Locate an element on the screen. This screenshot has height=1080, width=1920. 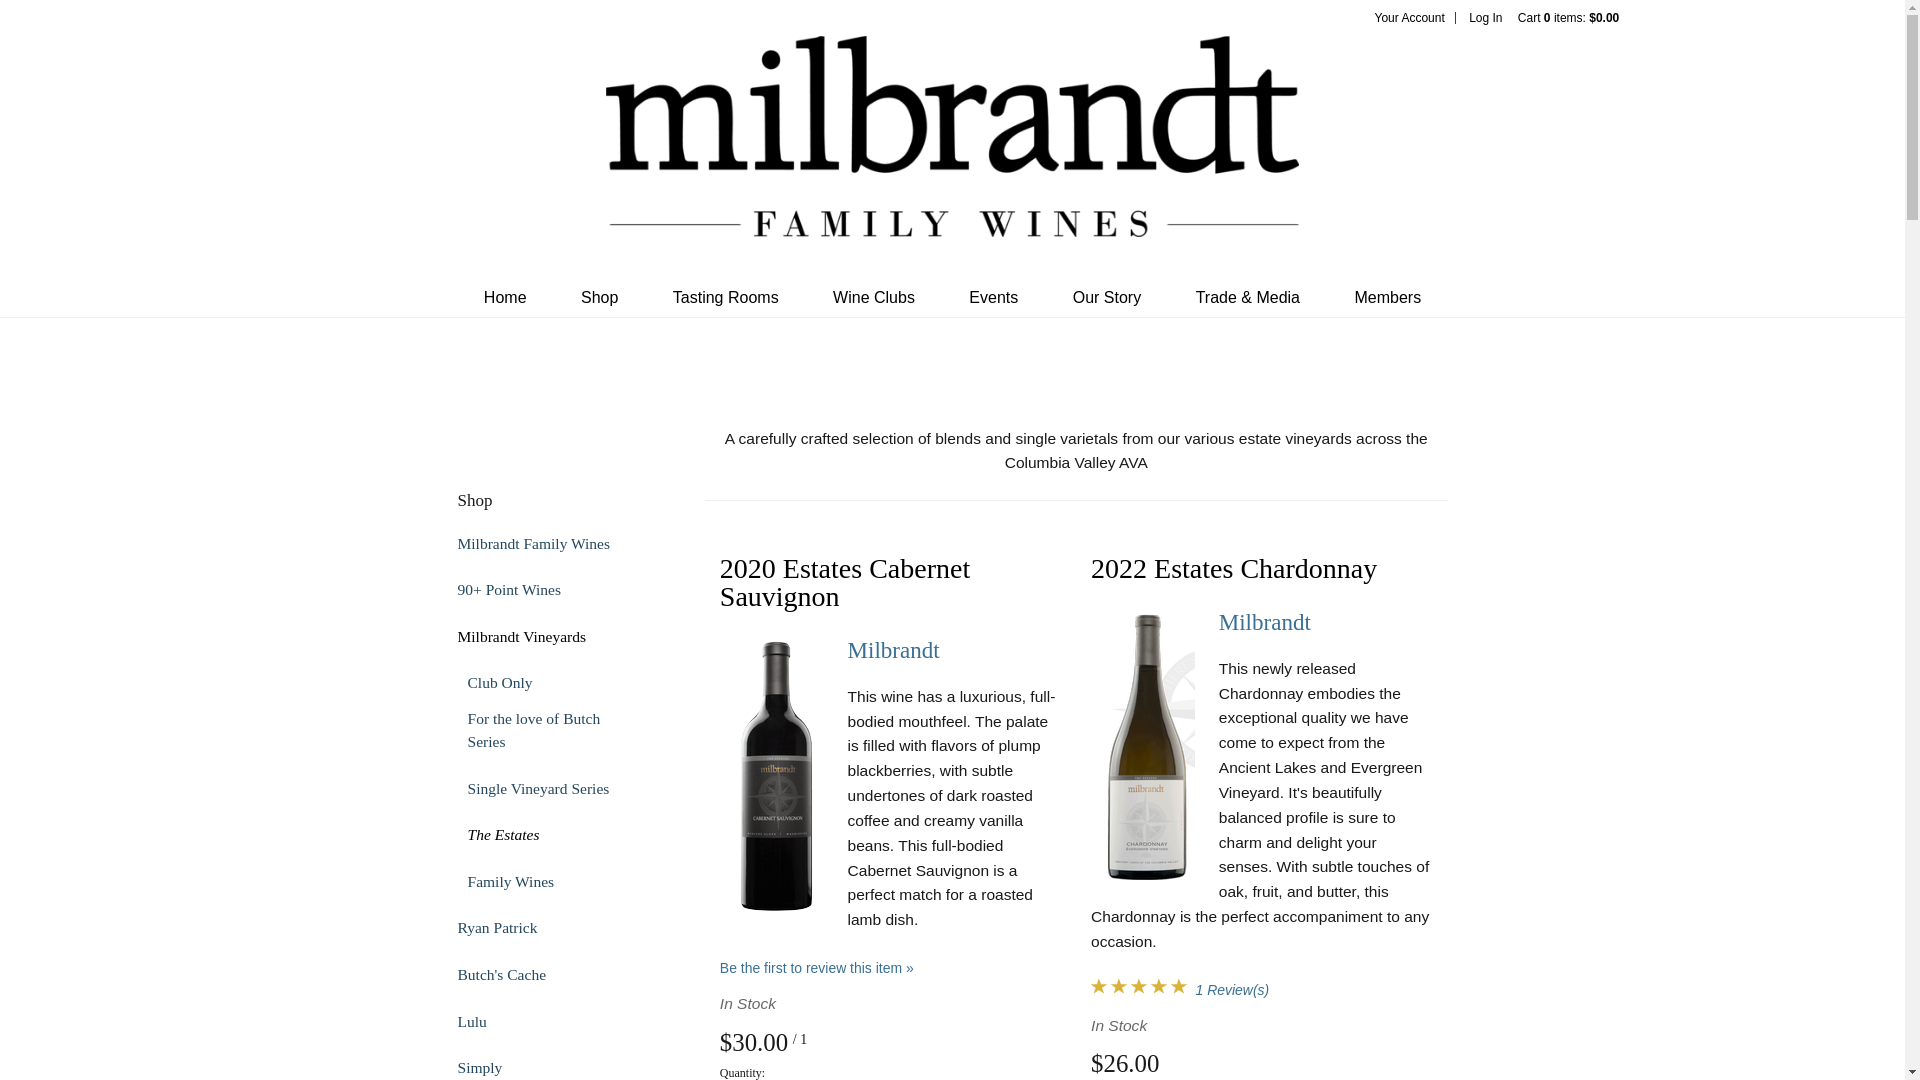
Log In is located at coordinates (1484, 17).